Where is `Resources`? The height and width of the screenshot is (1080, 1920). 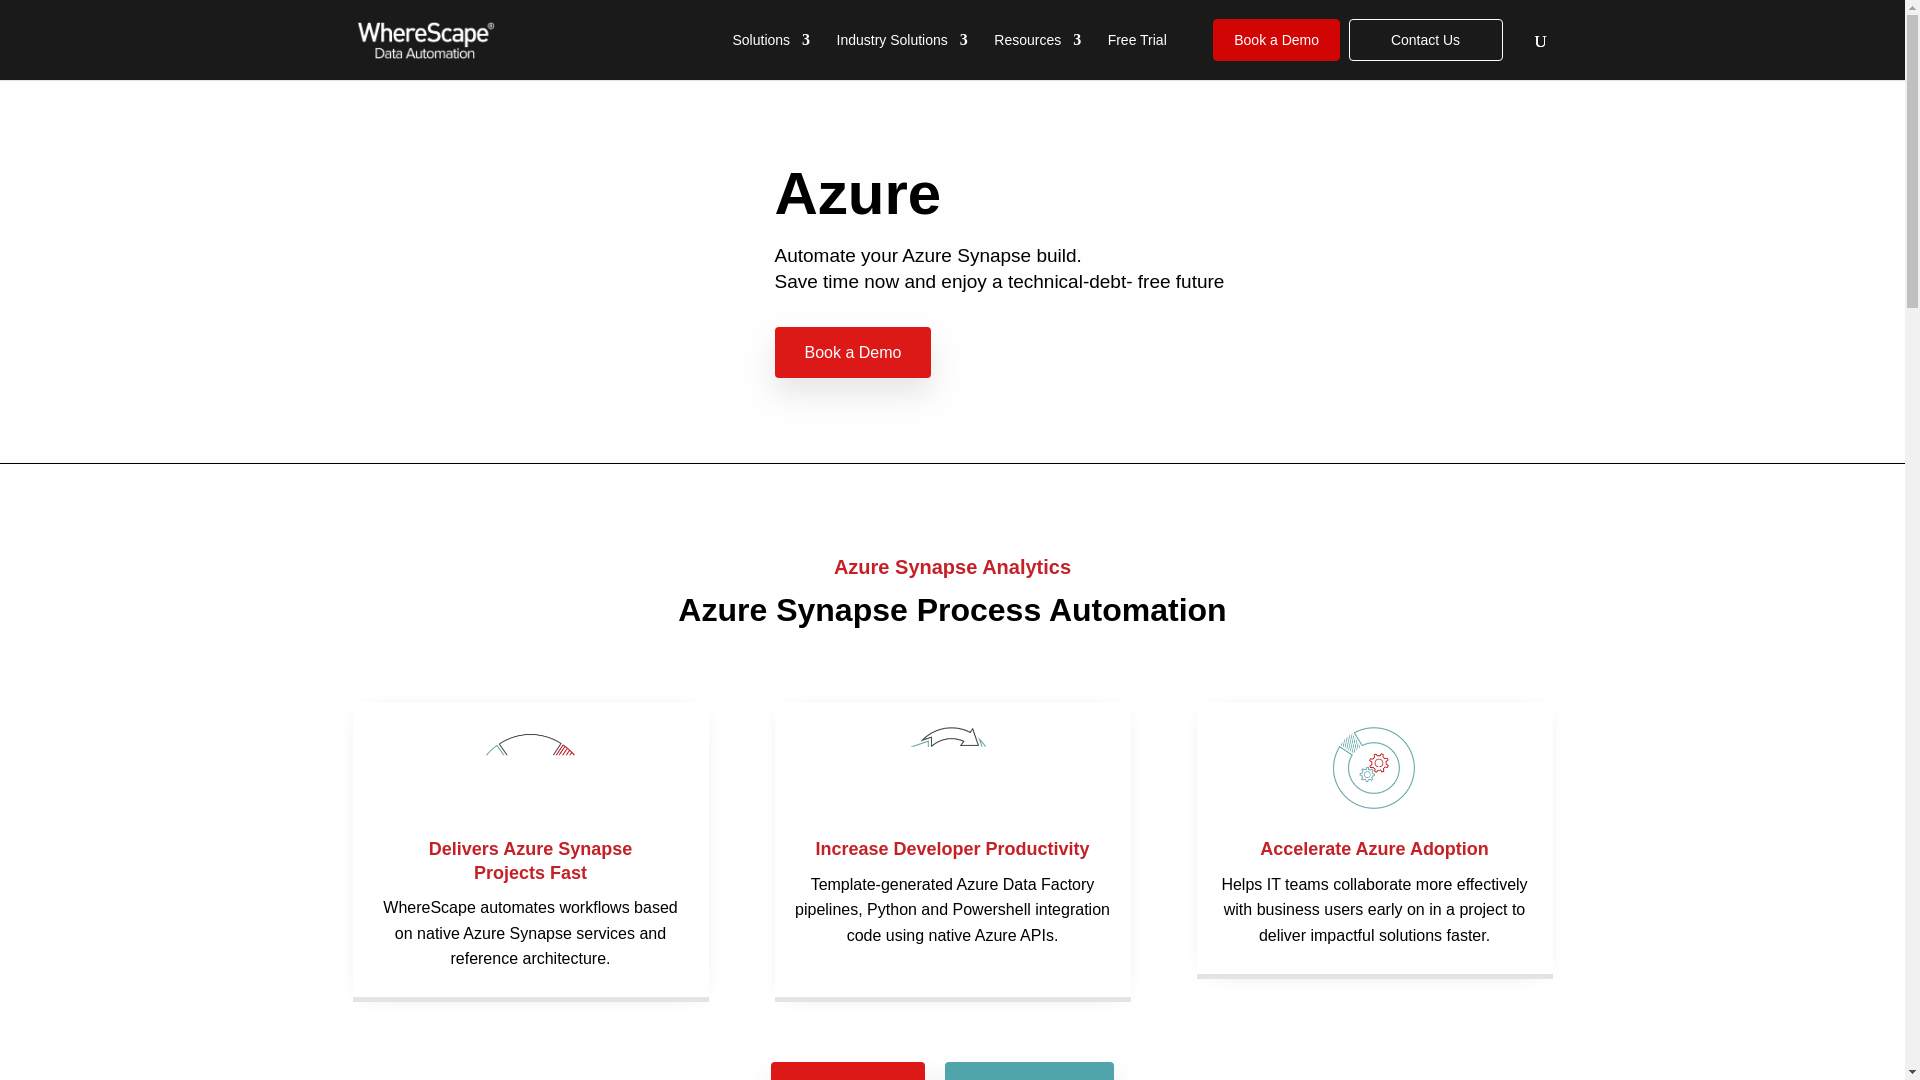 Resources is located at coordinates (1037, 56).